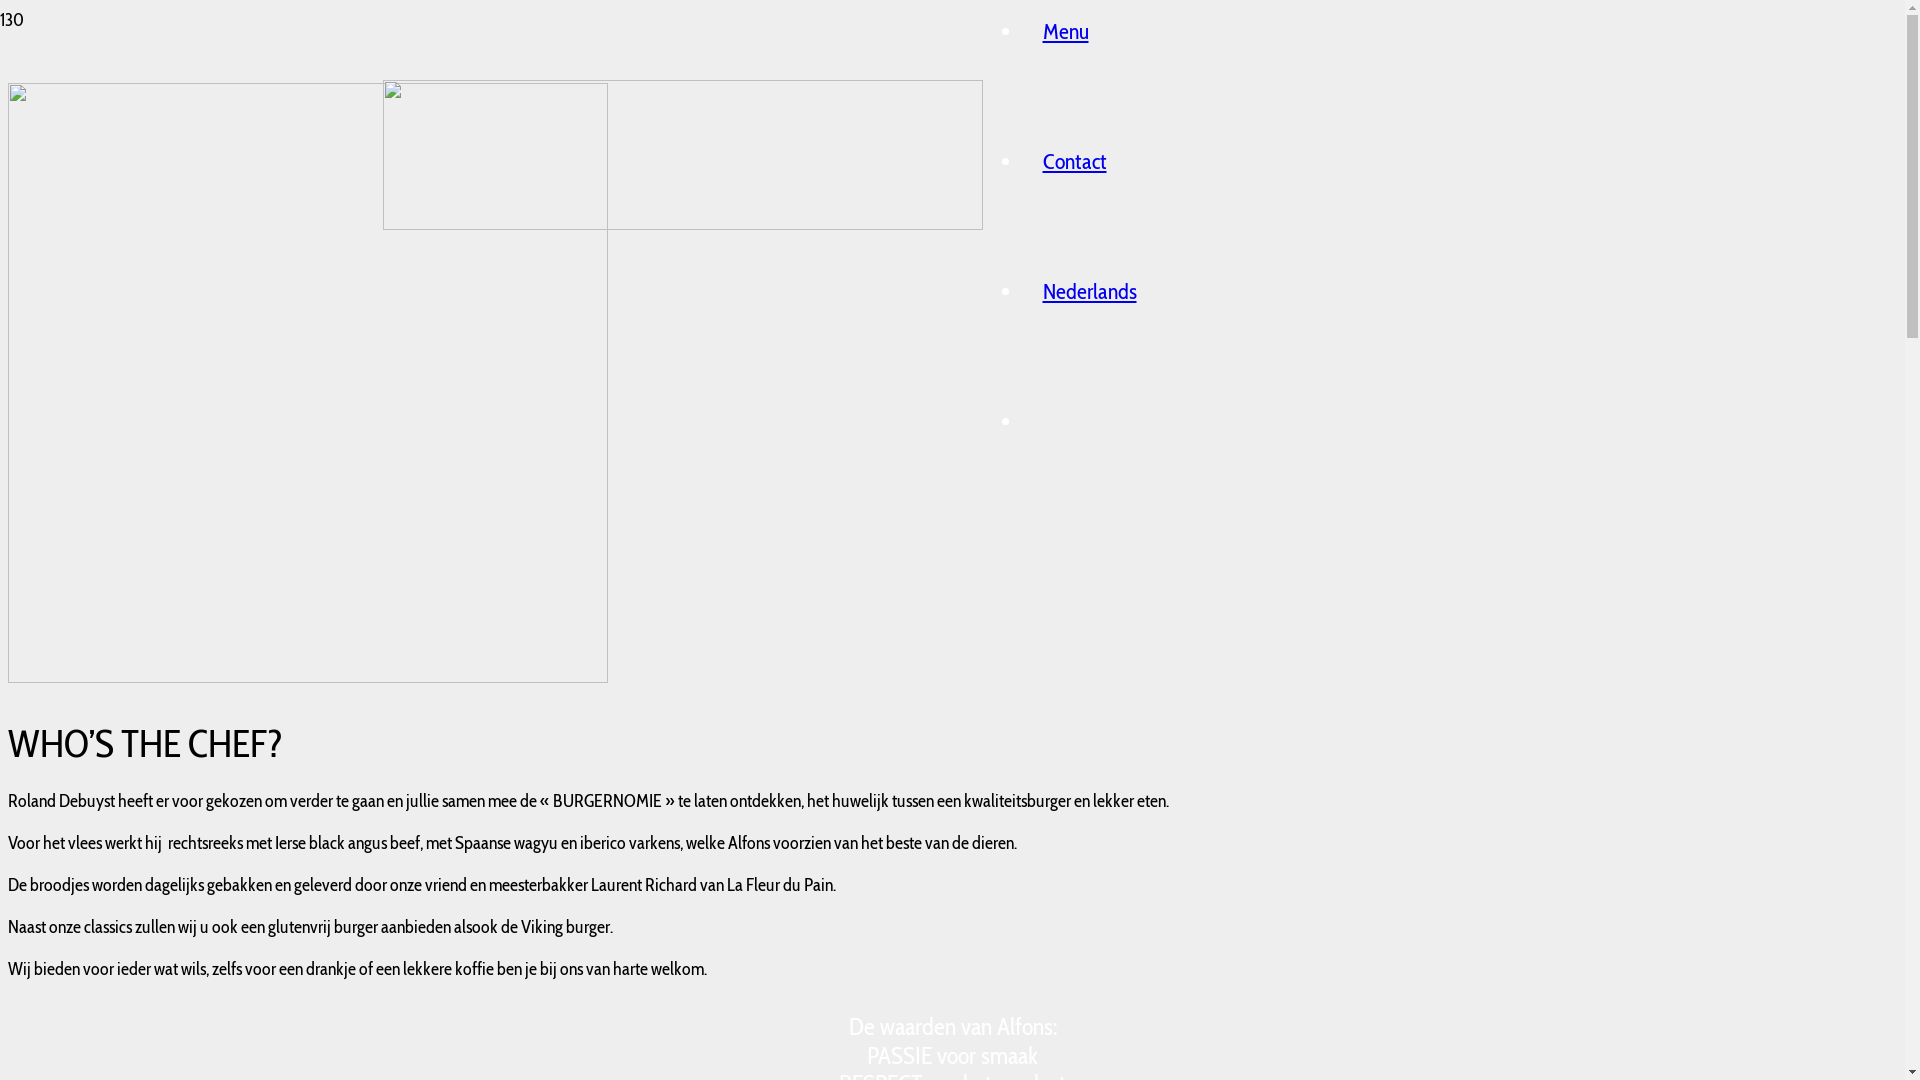  Describe the element at coordinates (1089, 292) in the screenshot. I see `Nederlands` at that location.